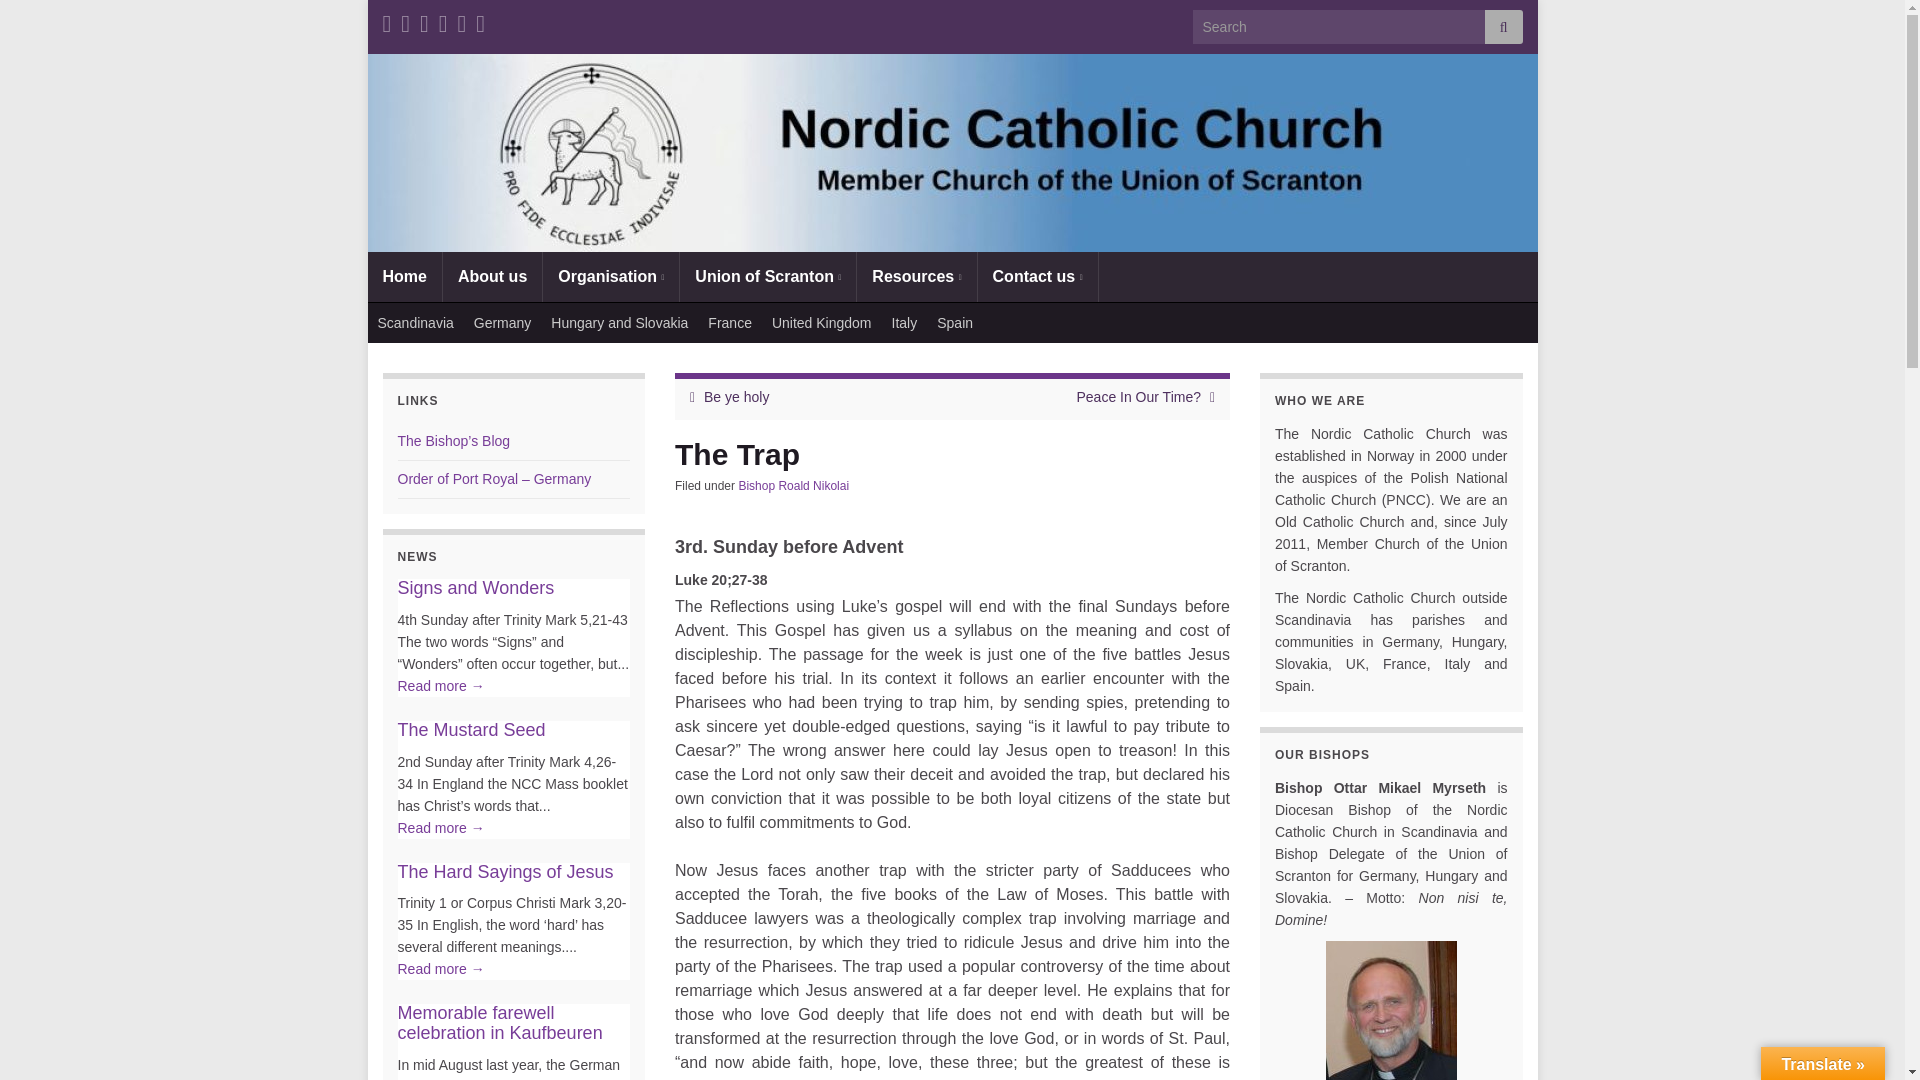  What do you see at coordinates (620, 323) in the screenshot?
I see `Hungary and Slovakia` at bounding box center [620, 323].